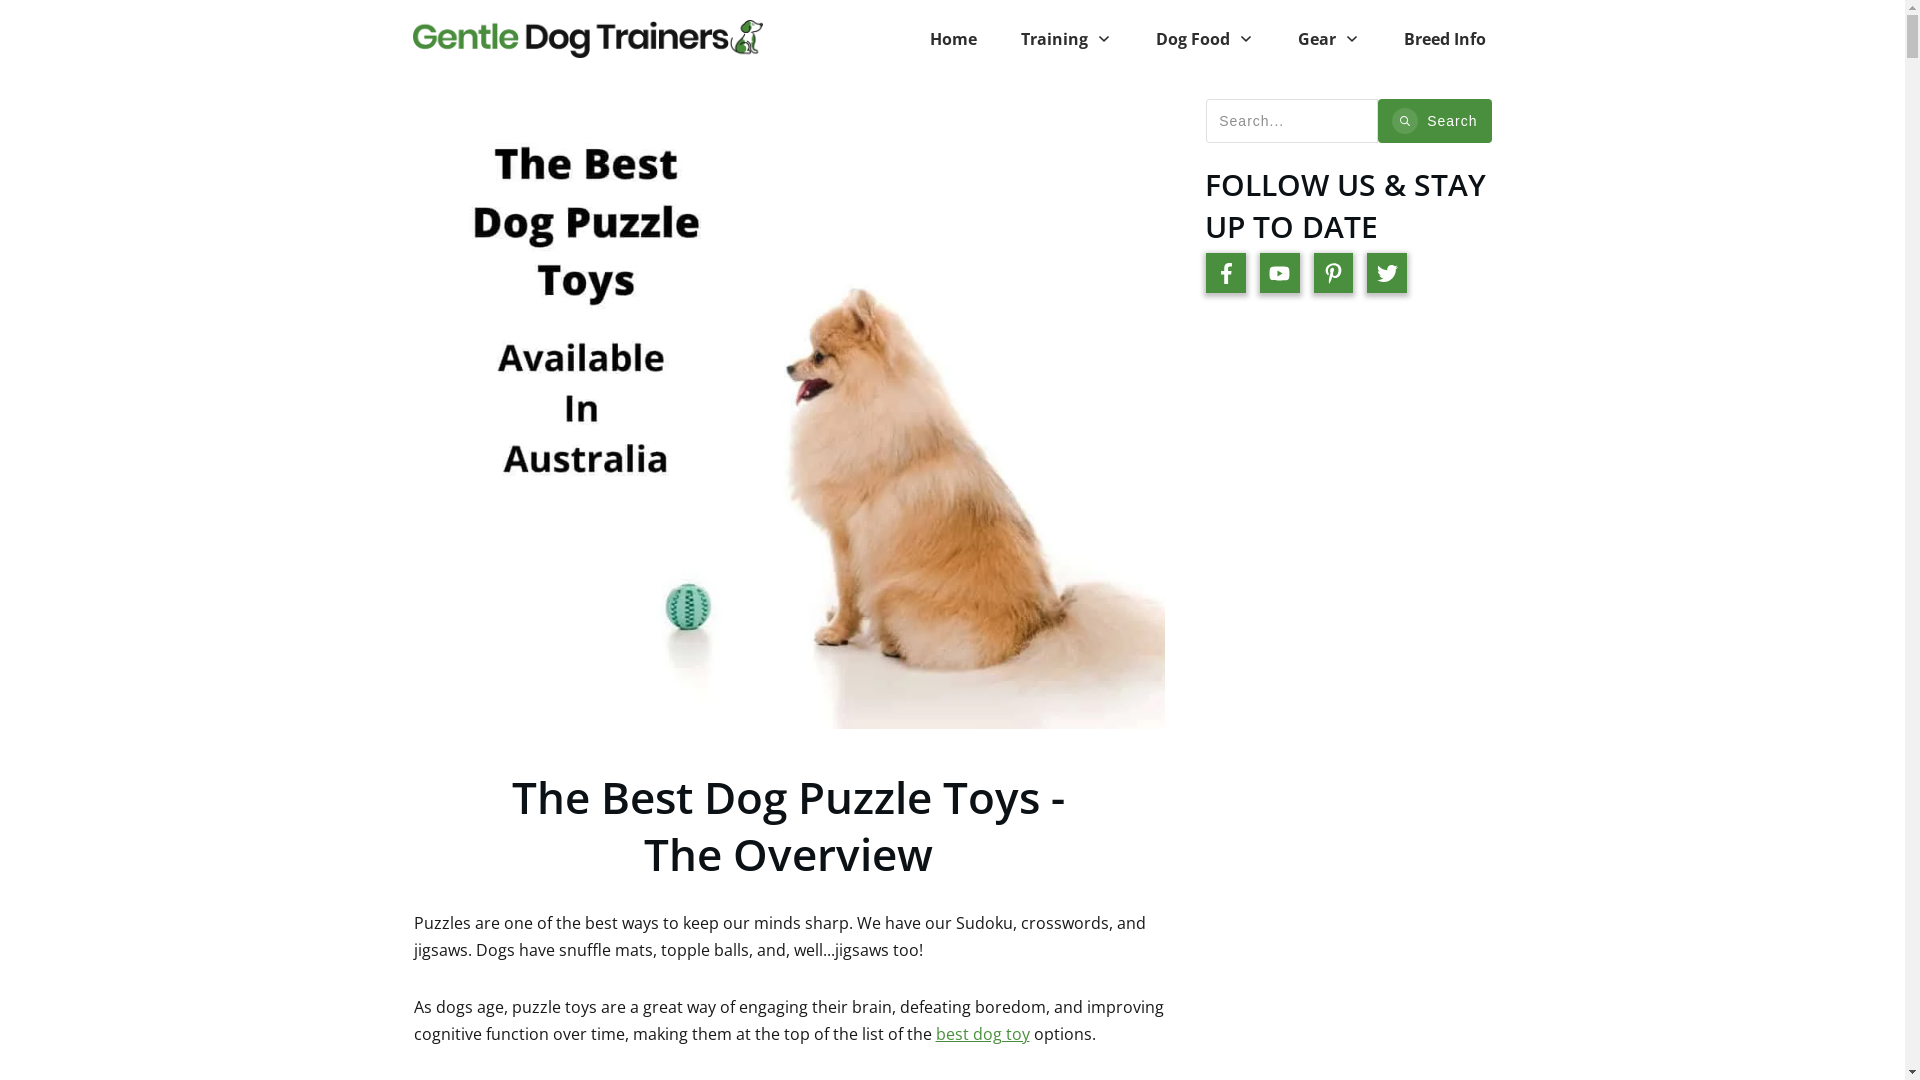  Describe the element at coordinates (983, 1034) in the screenshot. I see `best dog toy` at that location.